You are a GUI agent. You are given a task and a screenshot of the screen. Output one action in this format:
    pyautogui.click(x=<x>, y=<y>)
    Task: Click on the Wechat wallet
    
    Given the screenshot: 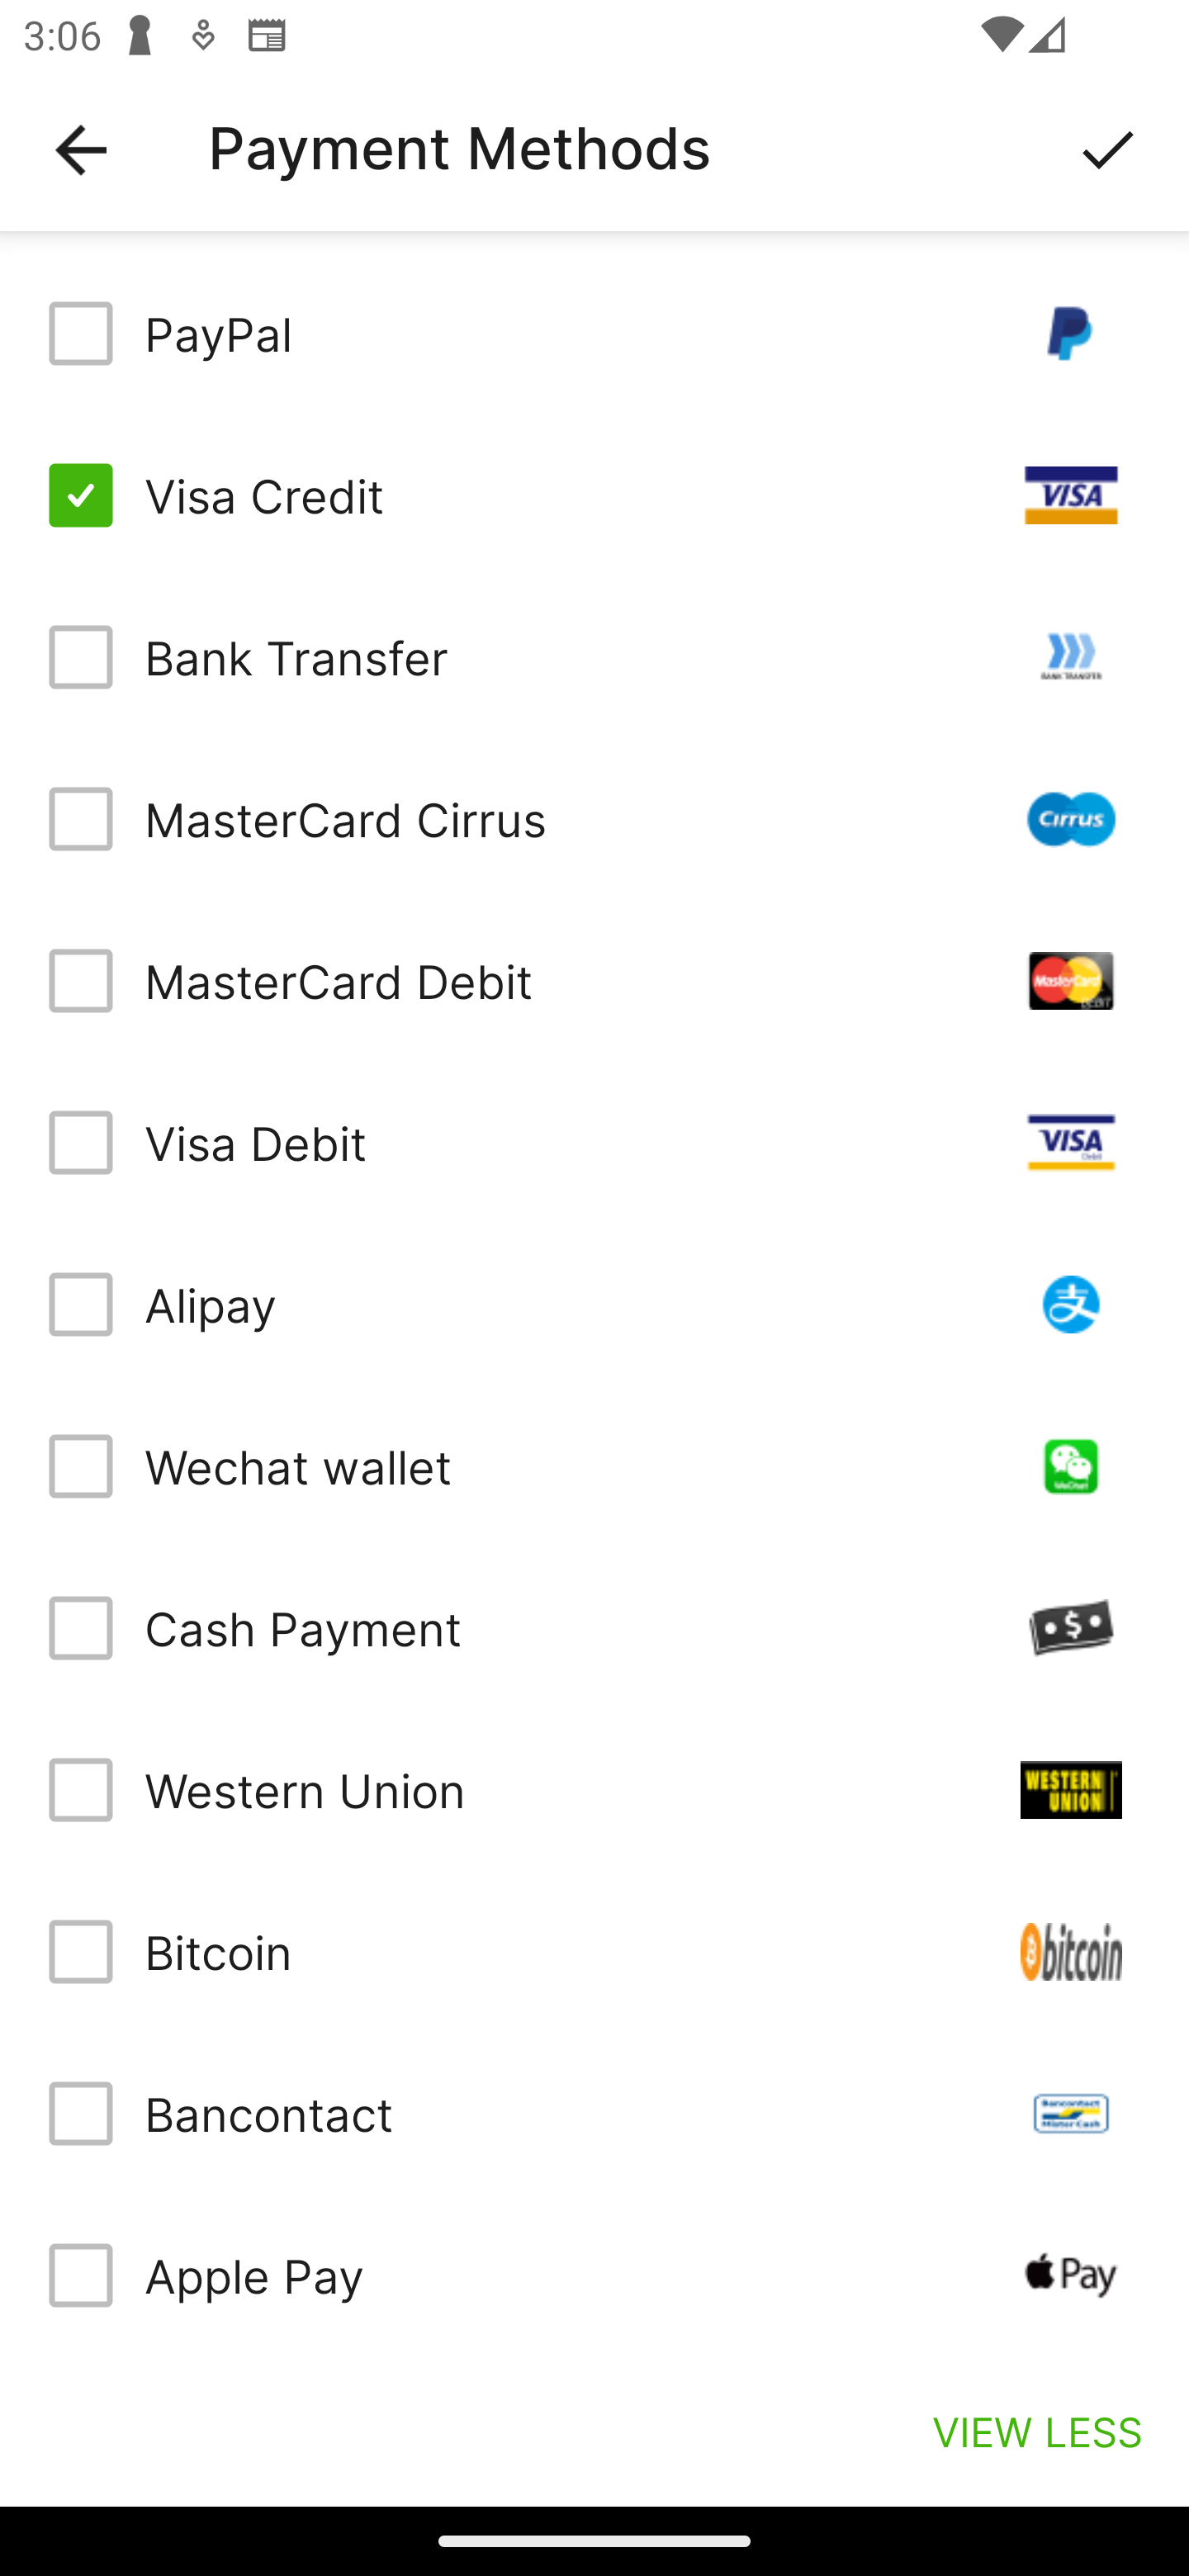 What is the action you would take?
    pyautogui.click(x=594, y=1466)
    